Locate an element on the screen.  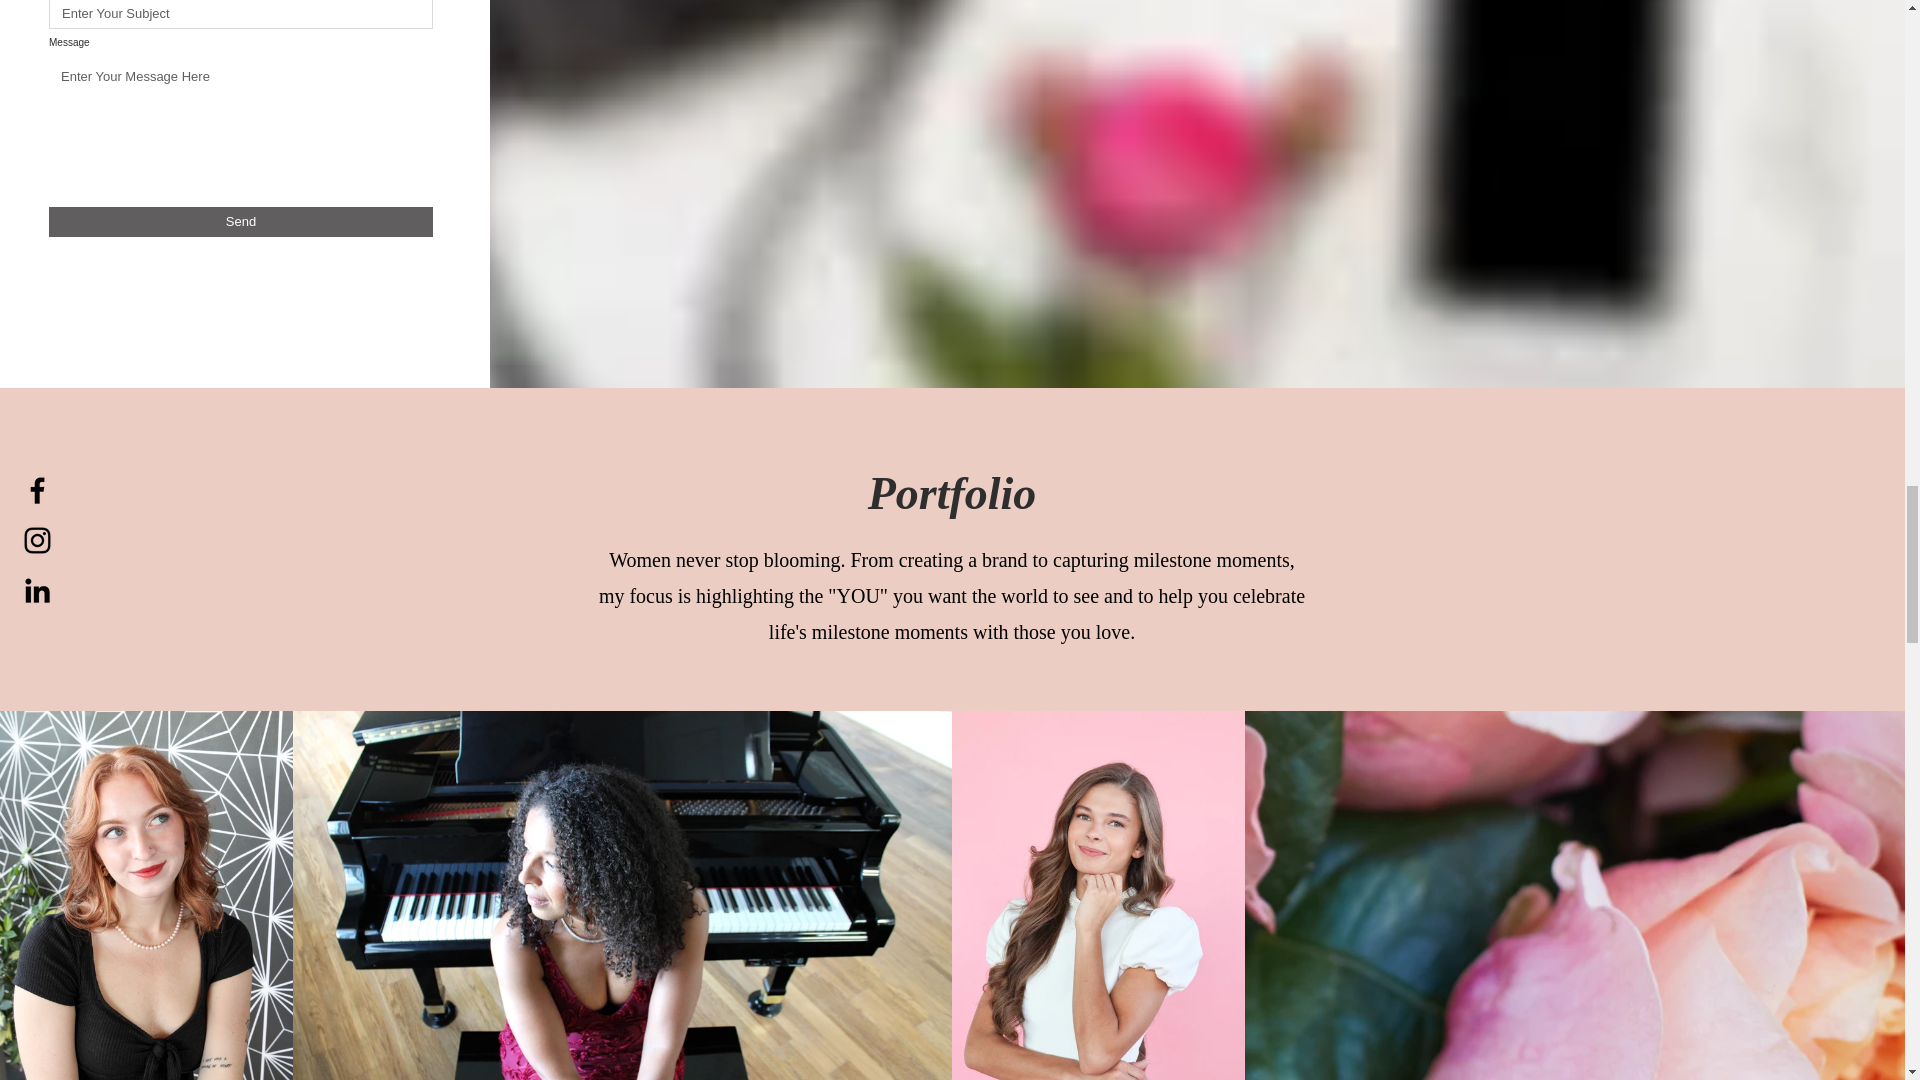
Send is located at coordinates (241, 222).